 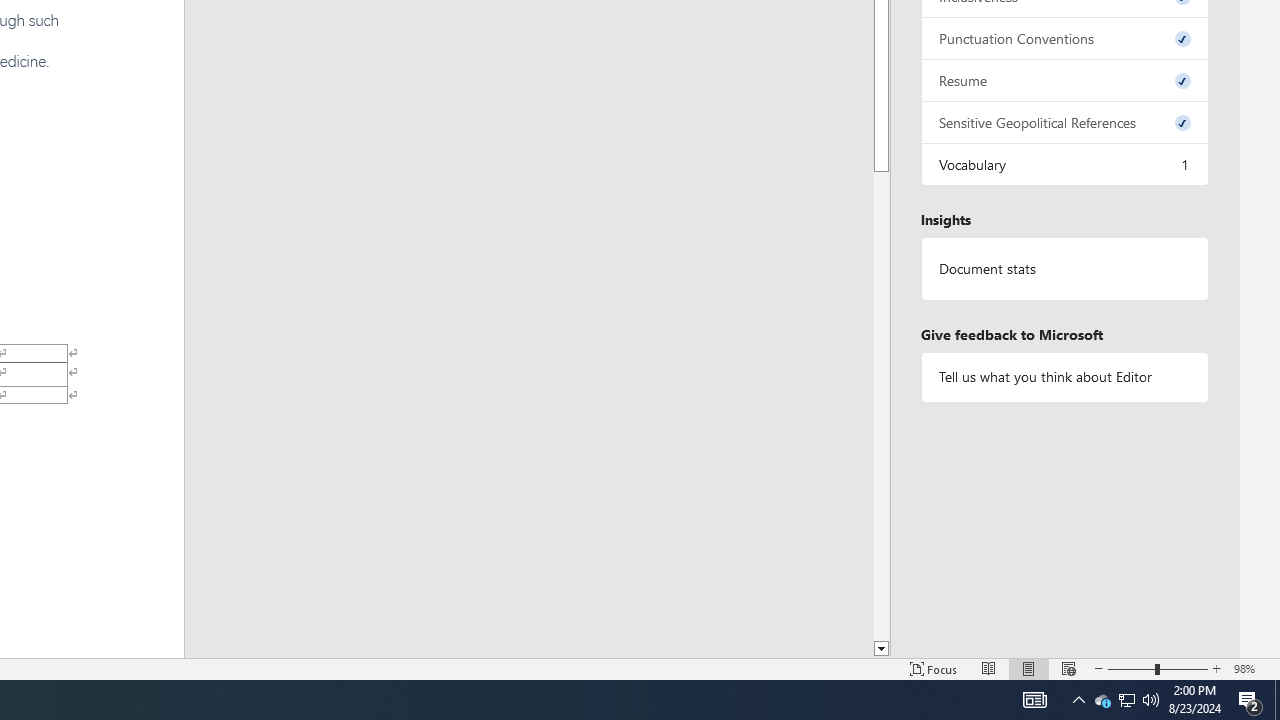 I want to click on Vocabulary, 1 issue. Press space or enter to review items., so click(x=1064, y=164).